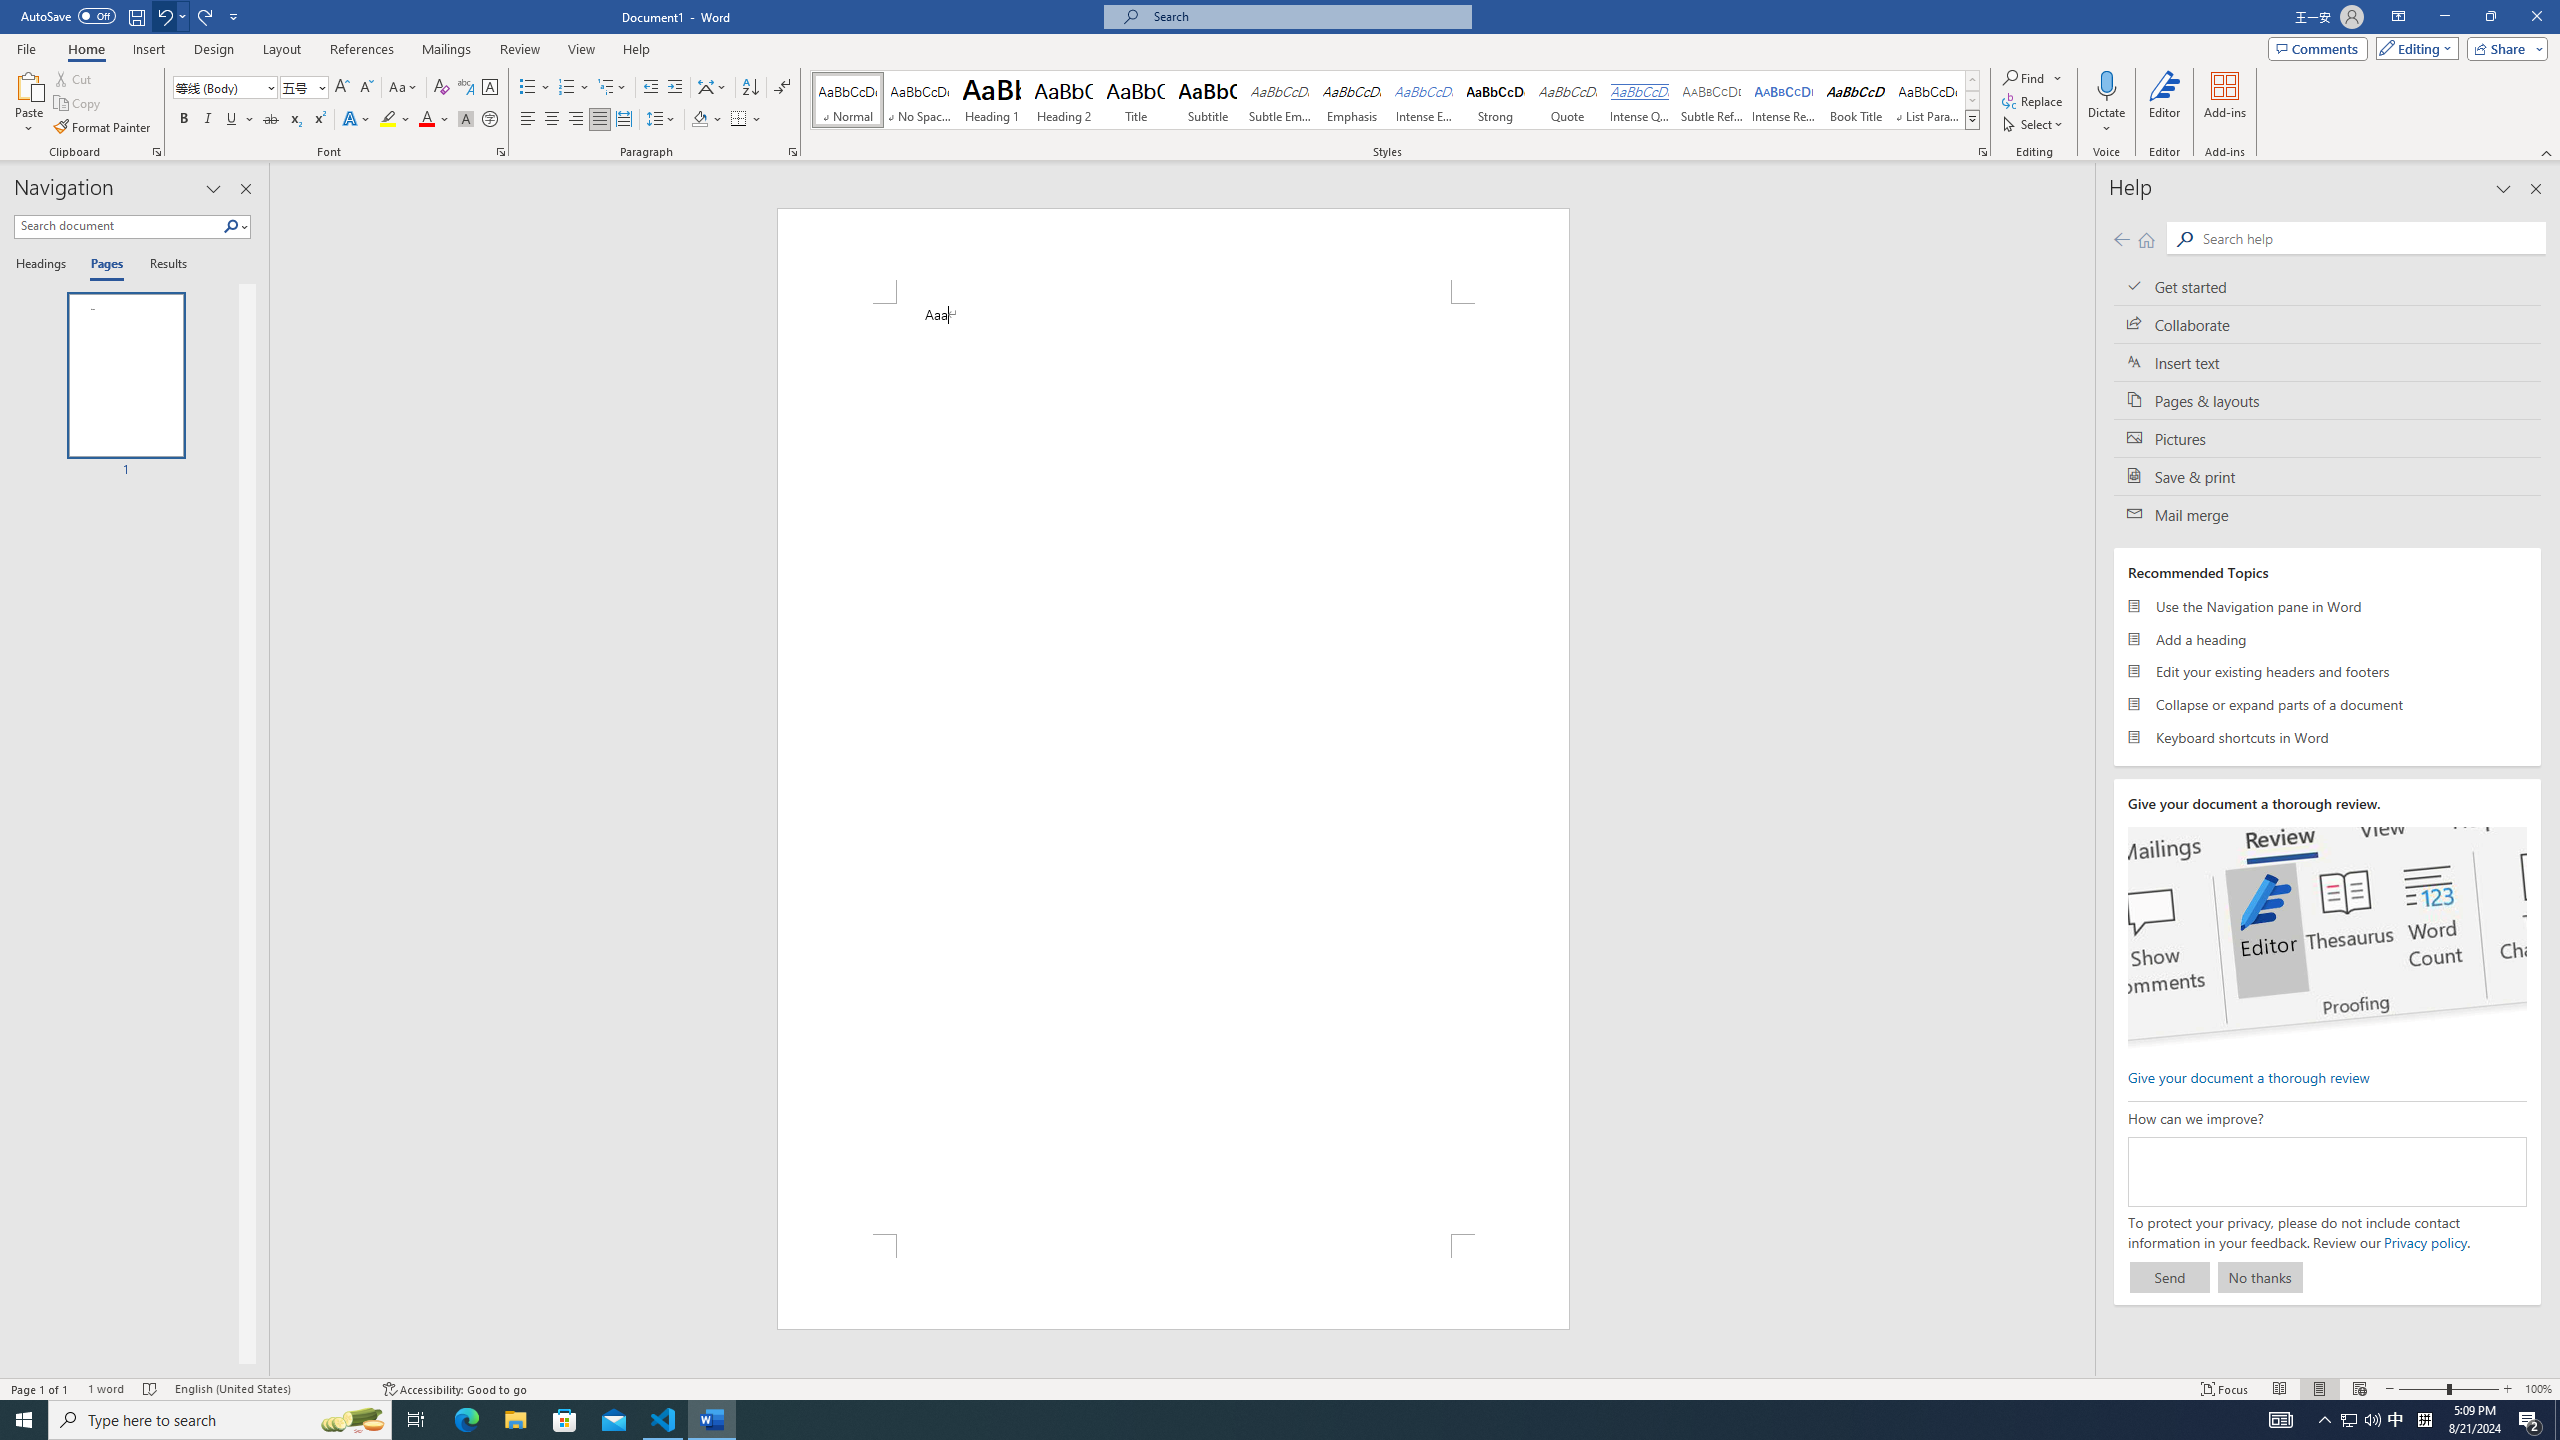 This screenshot has width=2560, height=1440. Describe the element at coordinates (268, 1389) in the screenshot. I see `Language English (United States)` at that location.